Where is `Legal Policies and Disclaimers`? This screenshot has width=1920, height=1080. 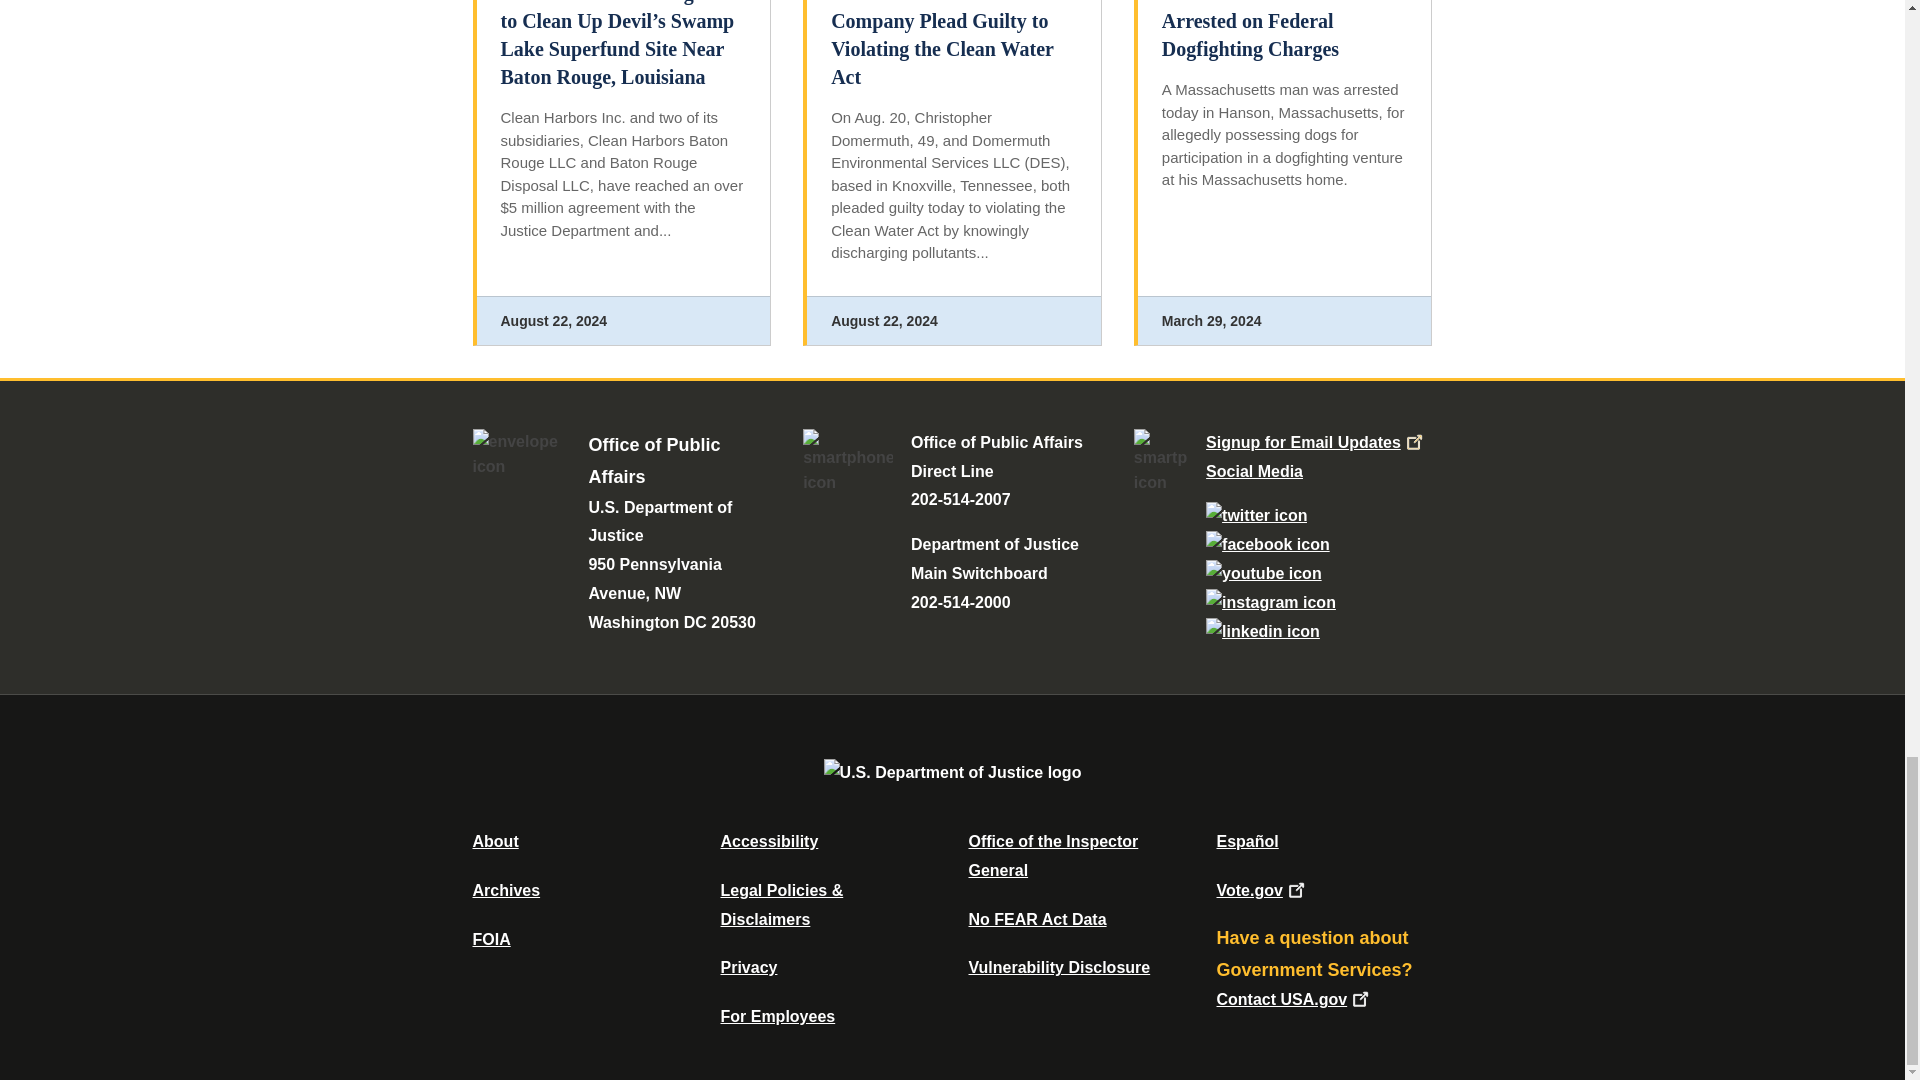
Legal Policies and Disclaimers is located at coordinates (781, 904).